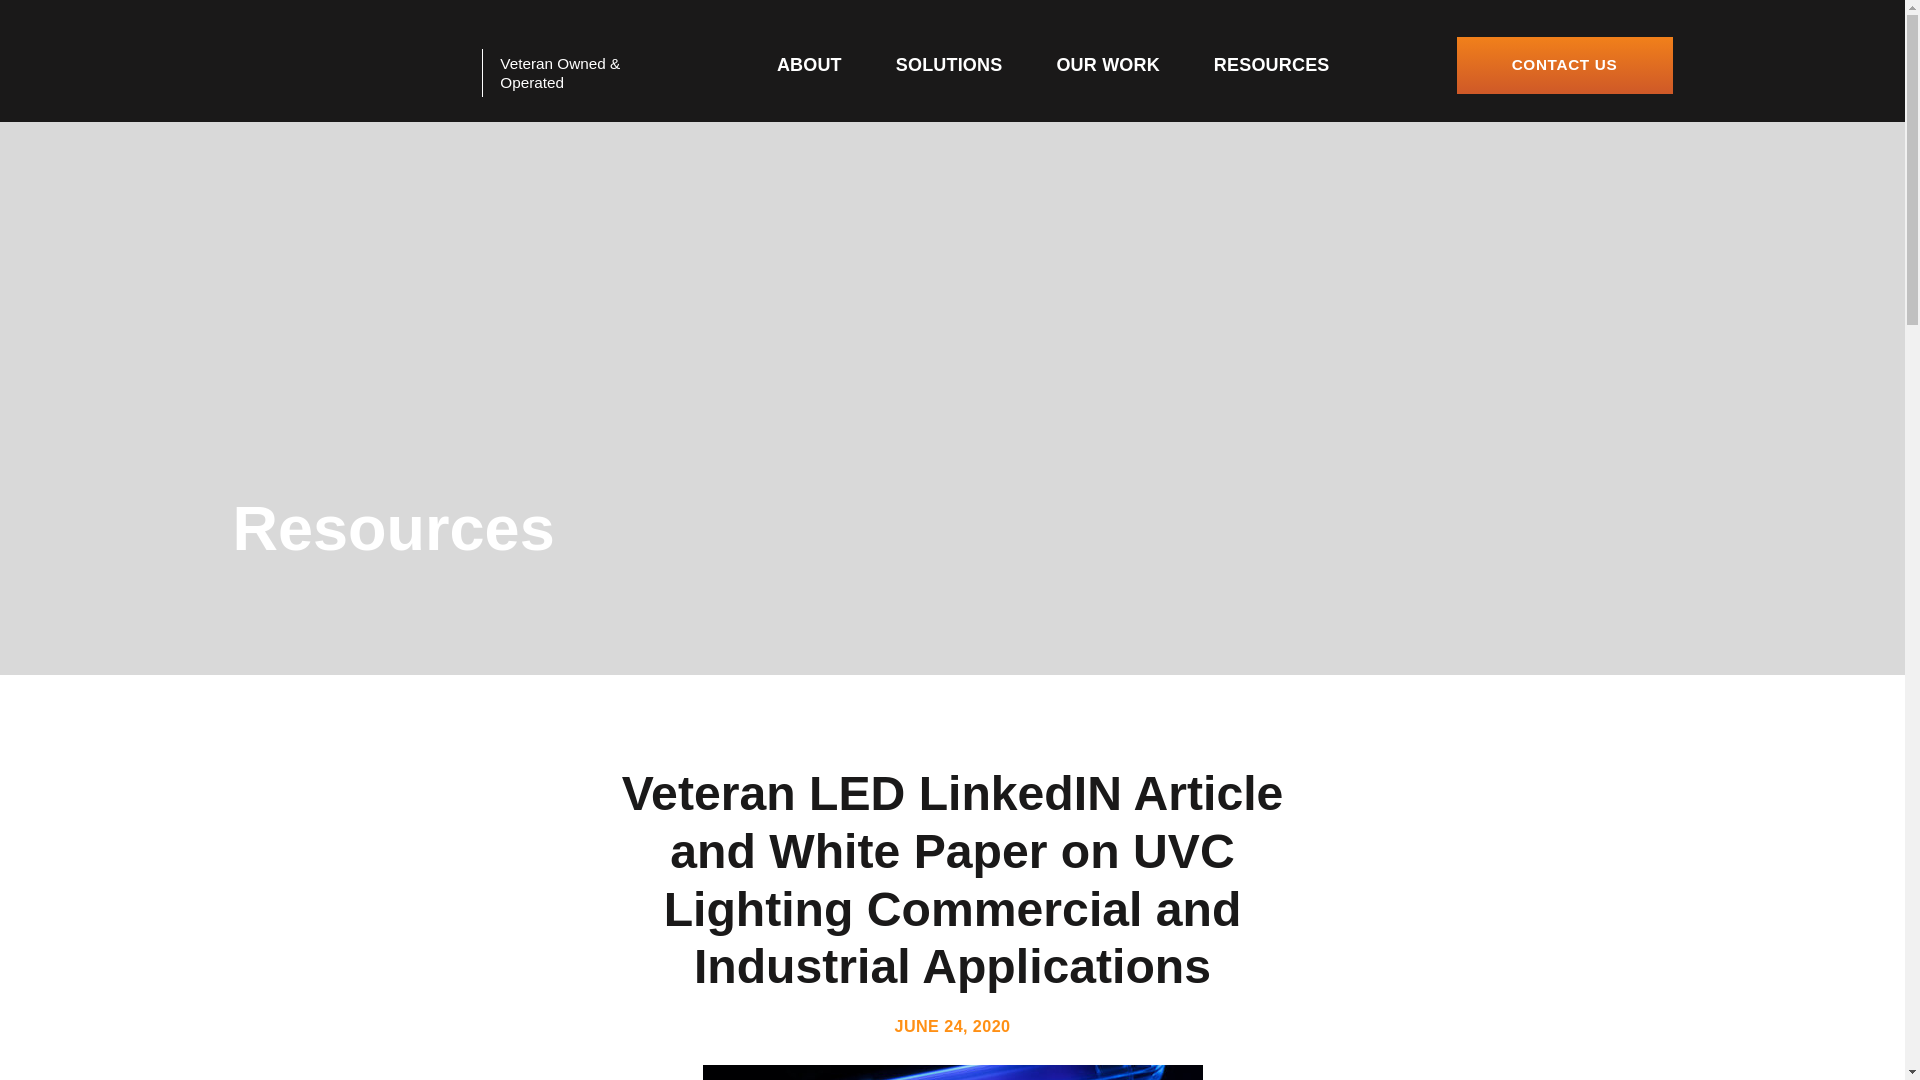 This screenshot has height=1080, width=1920. What do you see at coordinates (348, 66) in the screenshot?
I see `Bowerbird Energy` at bounding box center [348, 66].